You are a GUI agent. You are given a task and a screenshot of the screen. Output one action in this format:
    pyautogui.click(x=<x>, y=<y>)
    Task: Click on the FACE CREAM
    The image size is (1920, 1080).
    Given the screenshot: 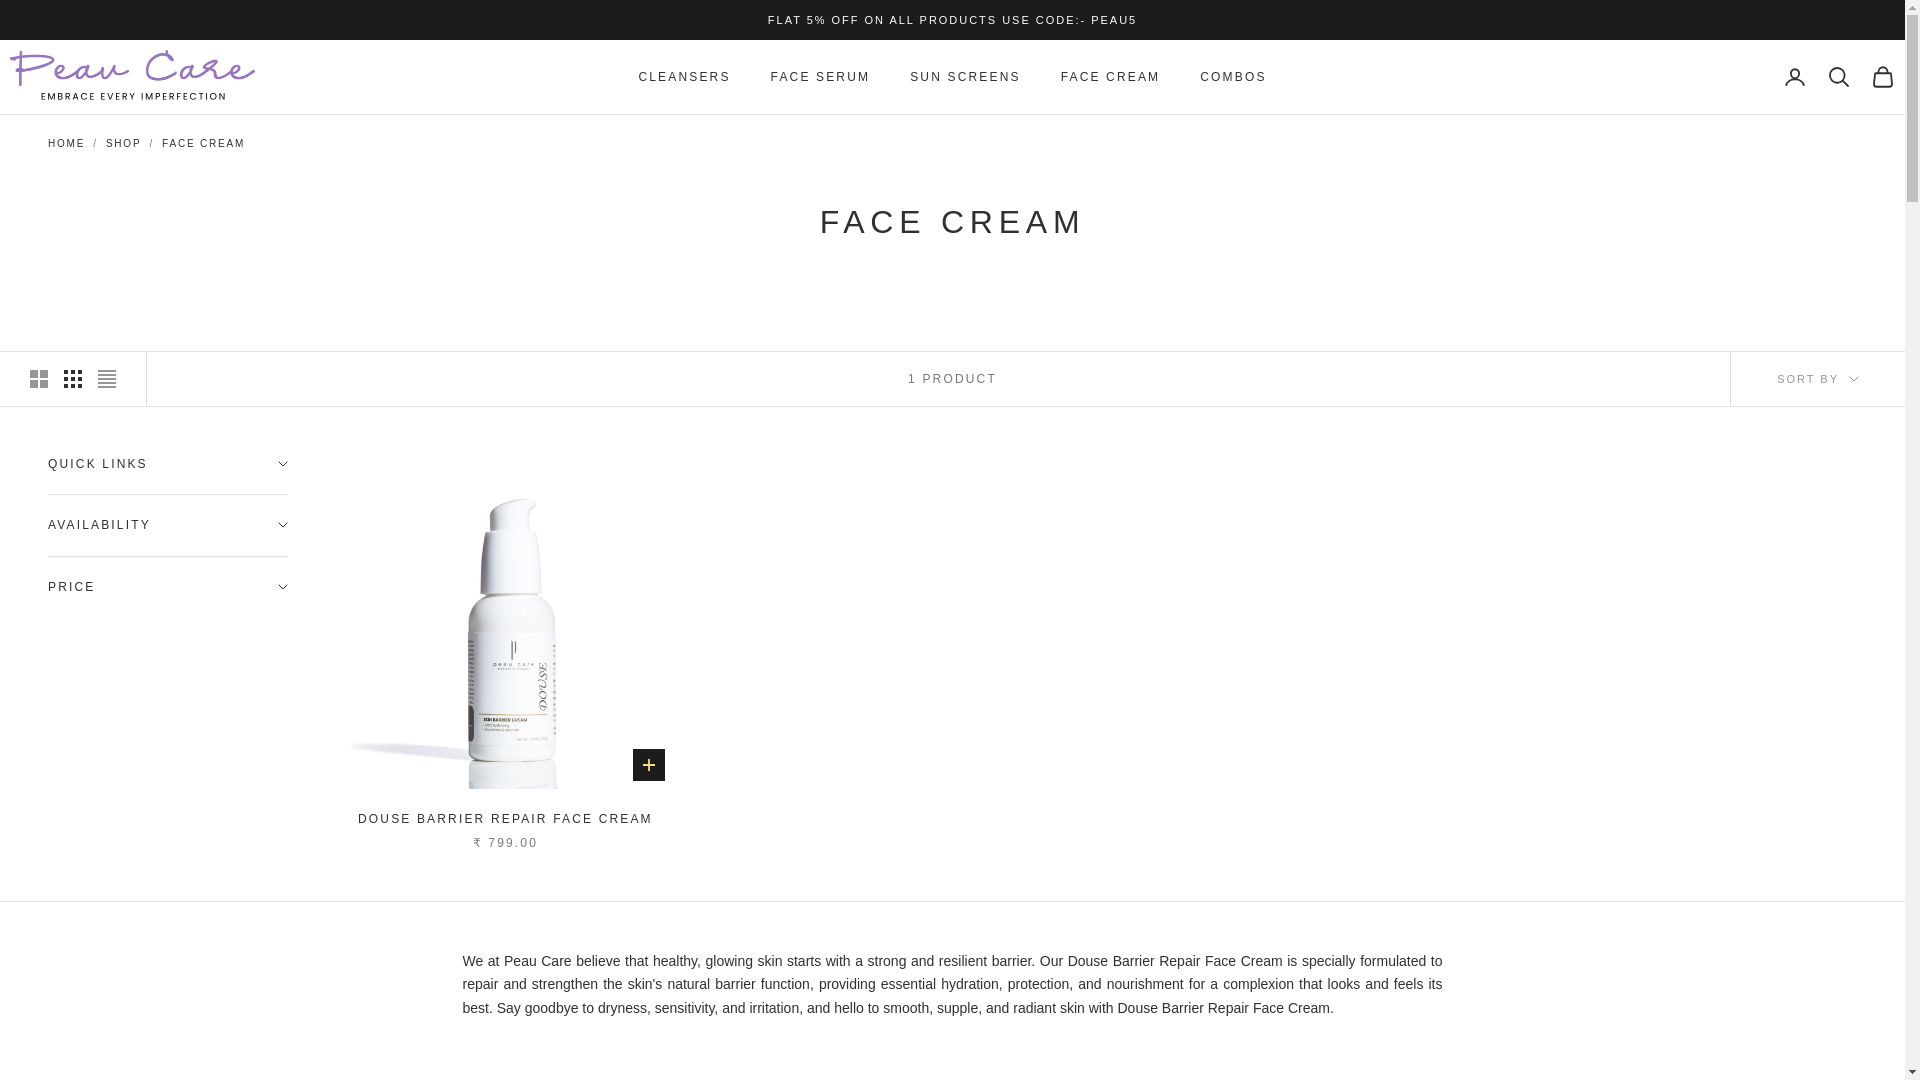 What is the action you would take?
    pyautogui.click(x=203, y=144)
    